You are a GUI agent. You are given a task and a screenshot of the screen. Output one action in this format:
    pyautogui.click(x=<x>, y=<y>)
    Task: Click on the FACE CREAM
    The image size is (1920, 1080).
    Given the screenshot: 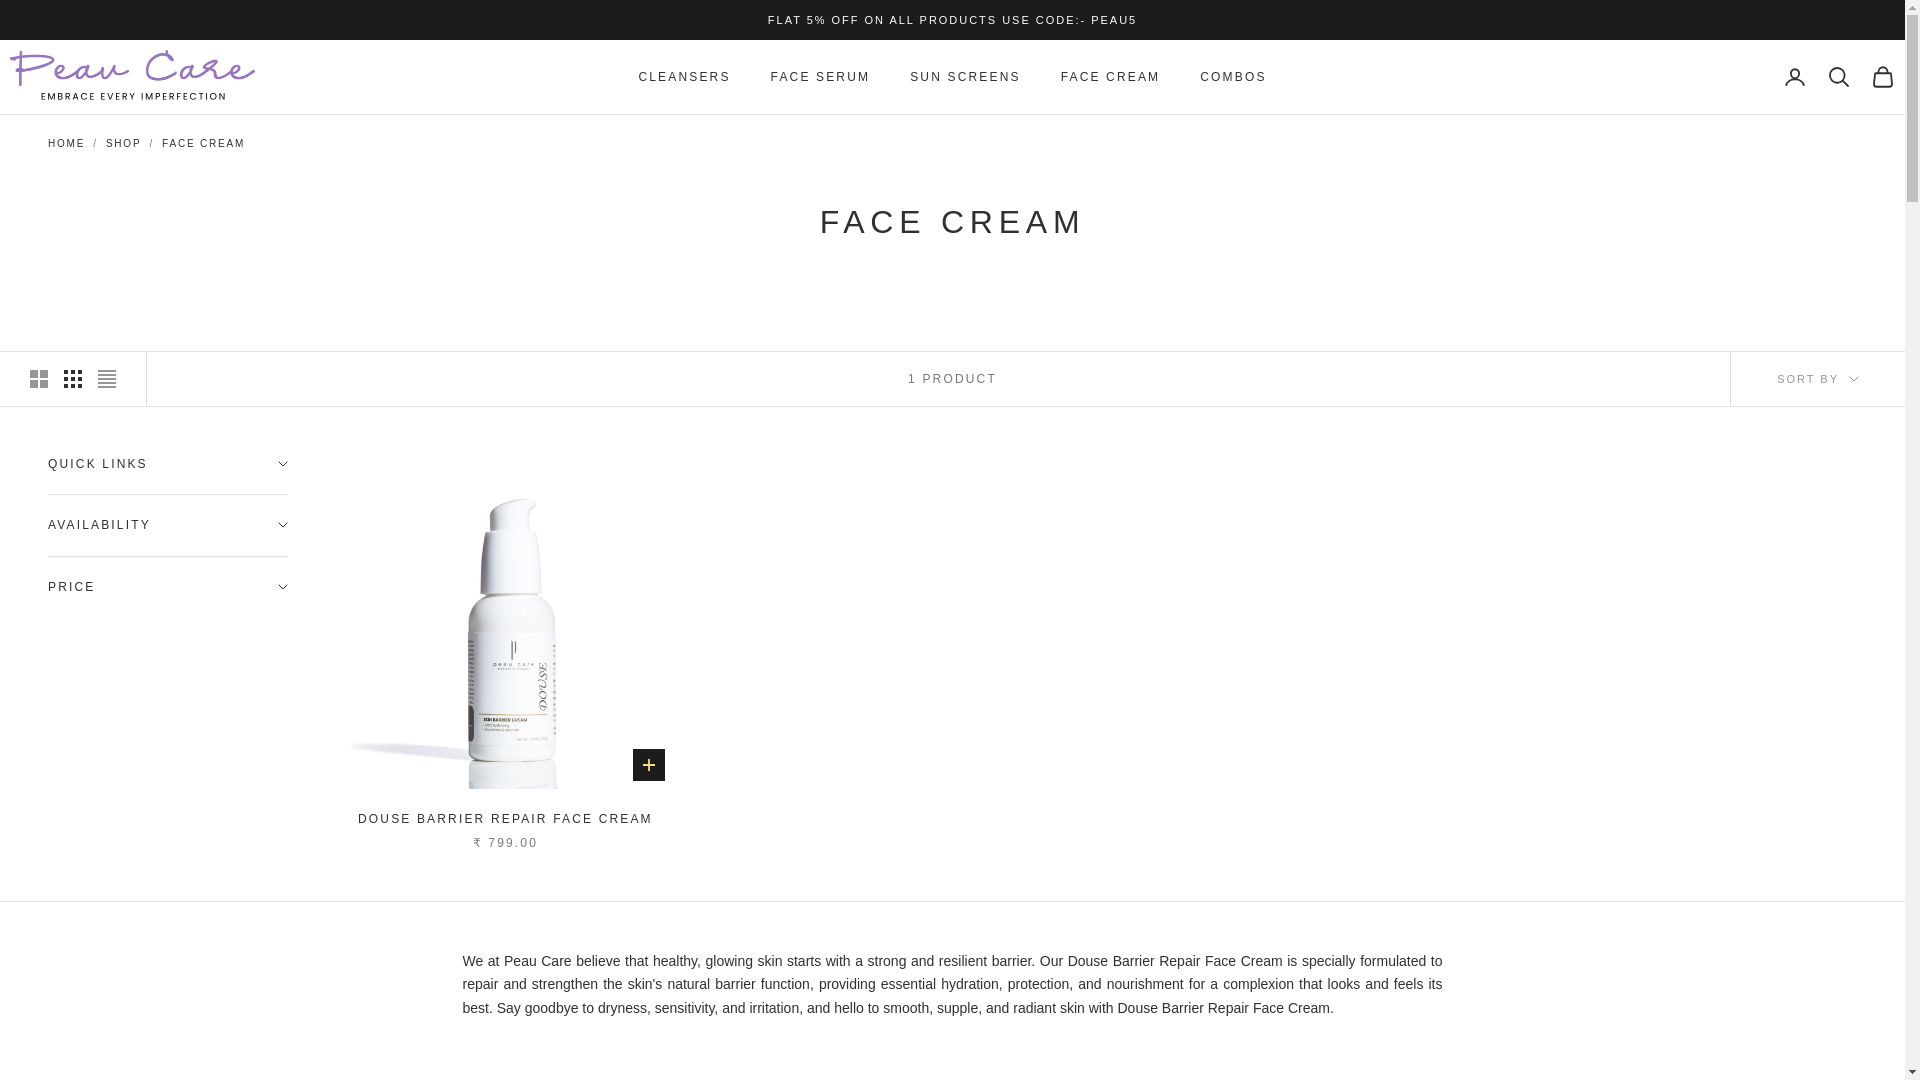 What is the action you would take?
    pyautogui.click(x=203, y=144)
    